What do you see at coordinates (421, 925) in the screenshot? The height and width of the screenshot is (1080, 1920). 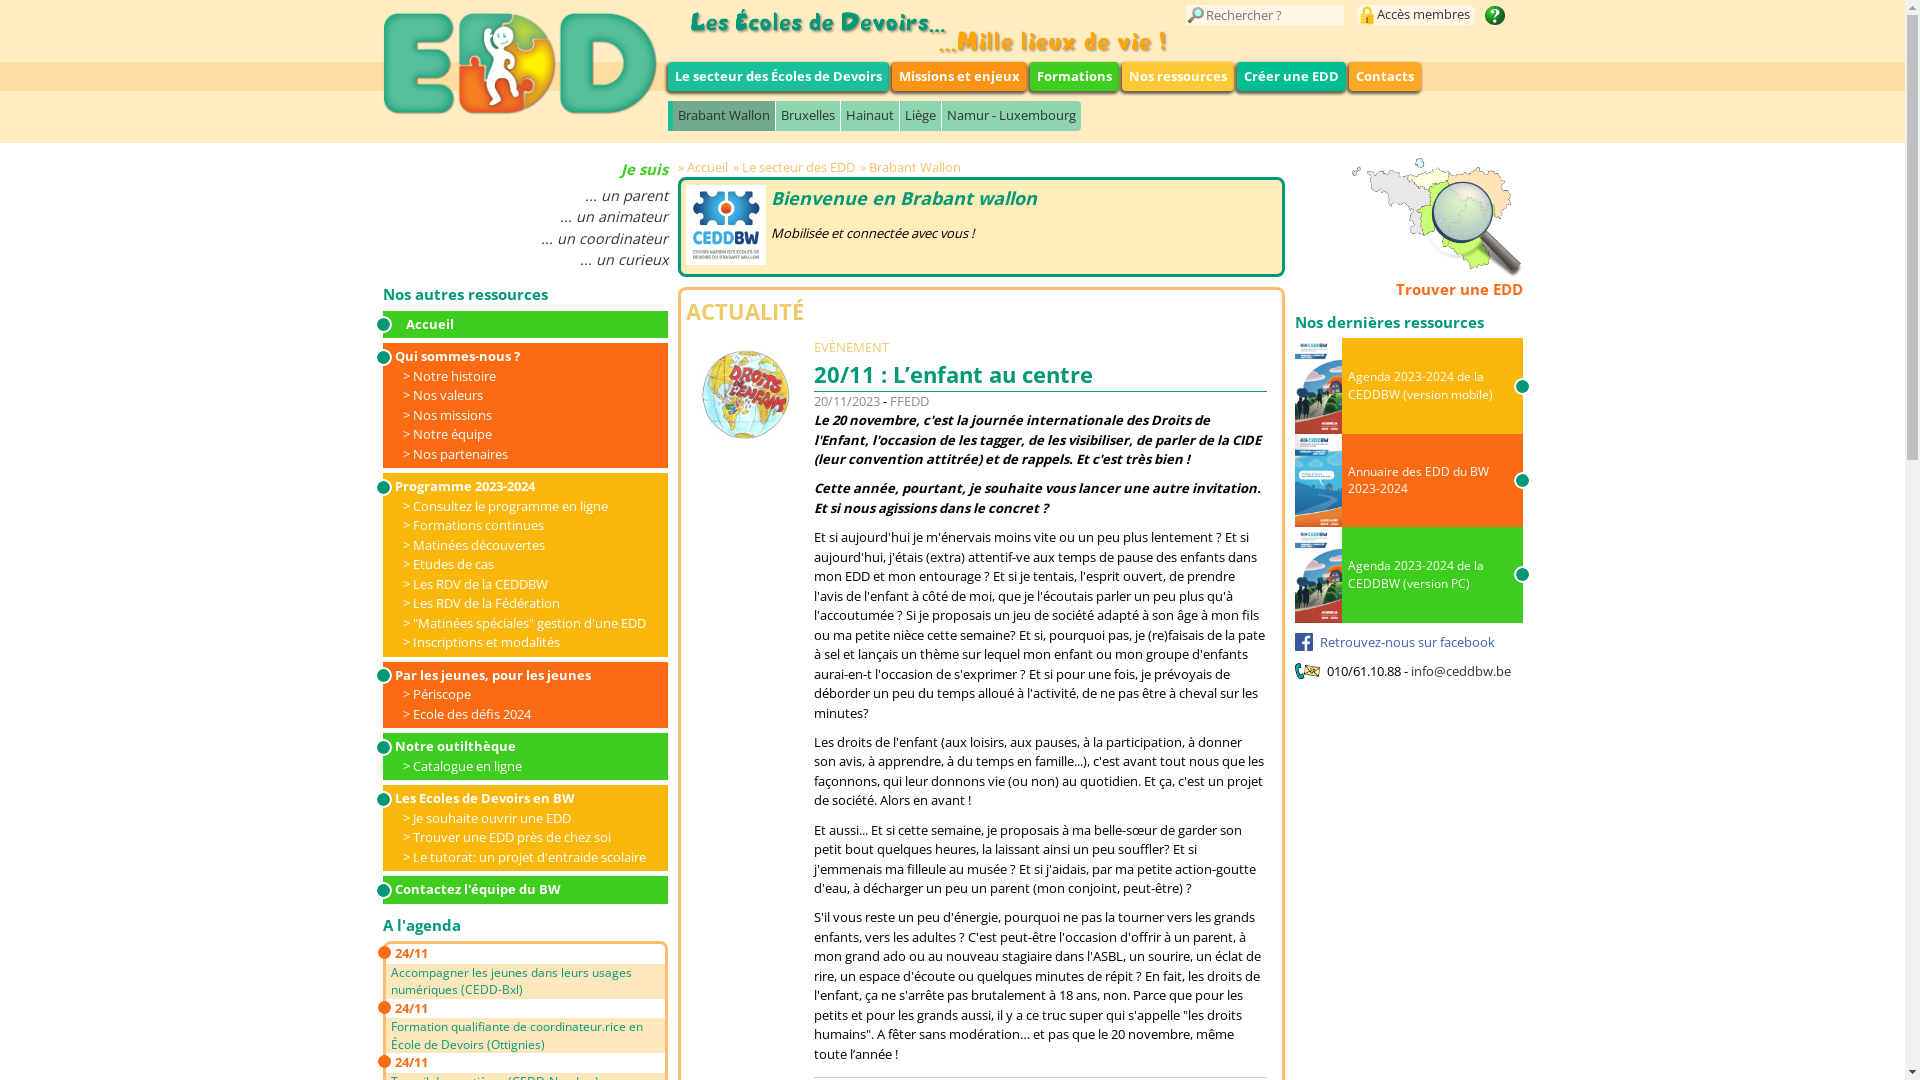 I see `A l'agenda` at bounding box center [421, 925].